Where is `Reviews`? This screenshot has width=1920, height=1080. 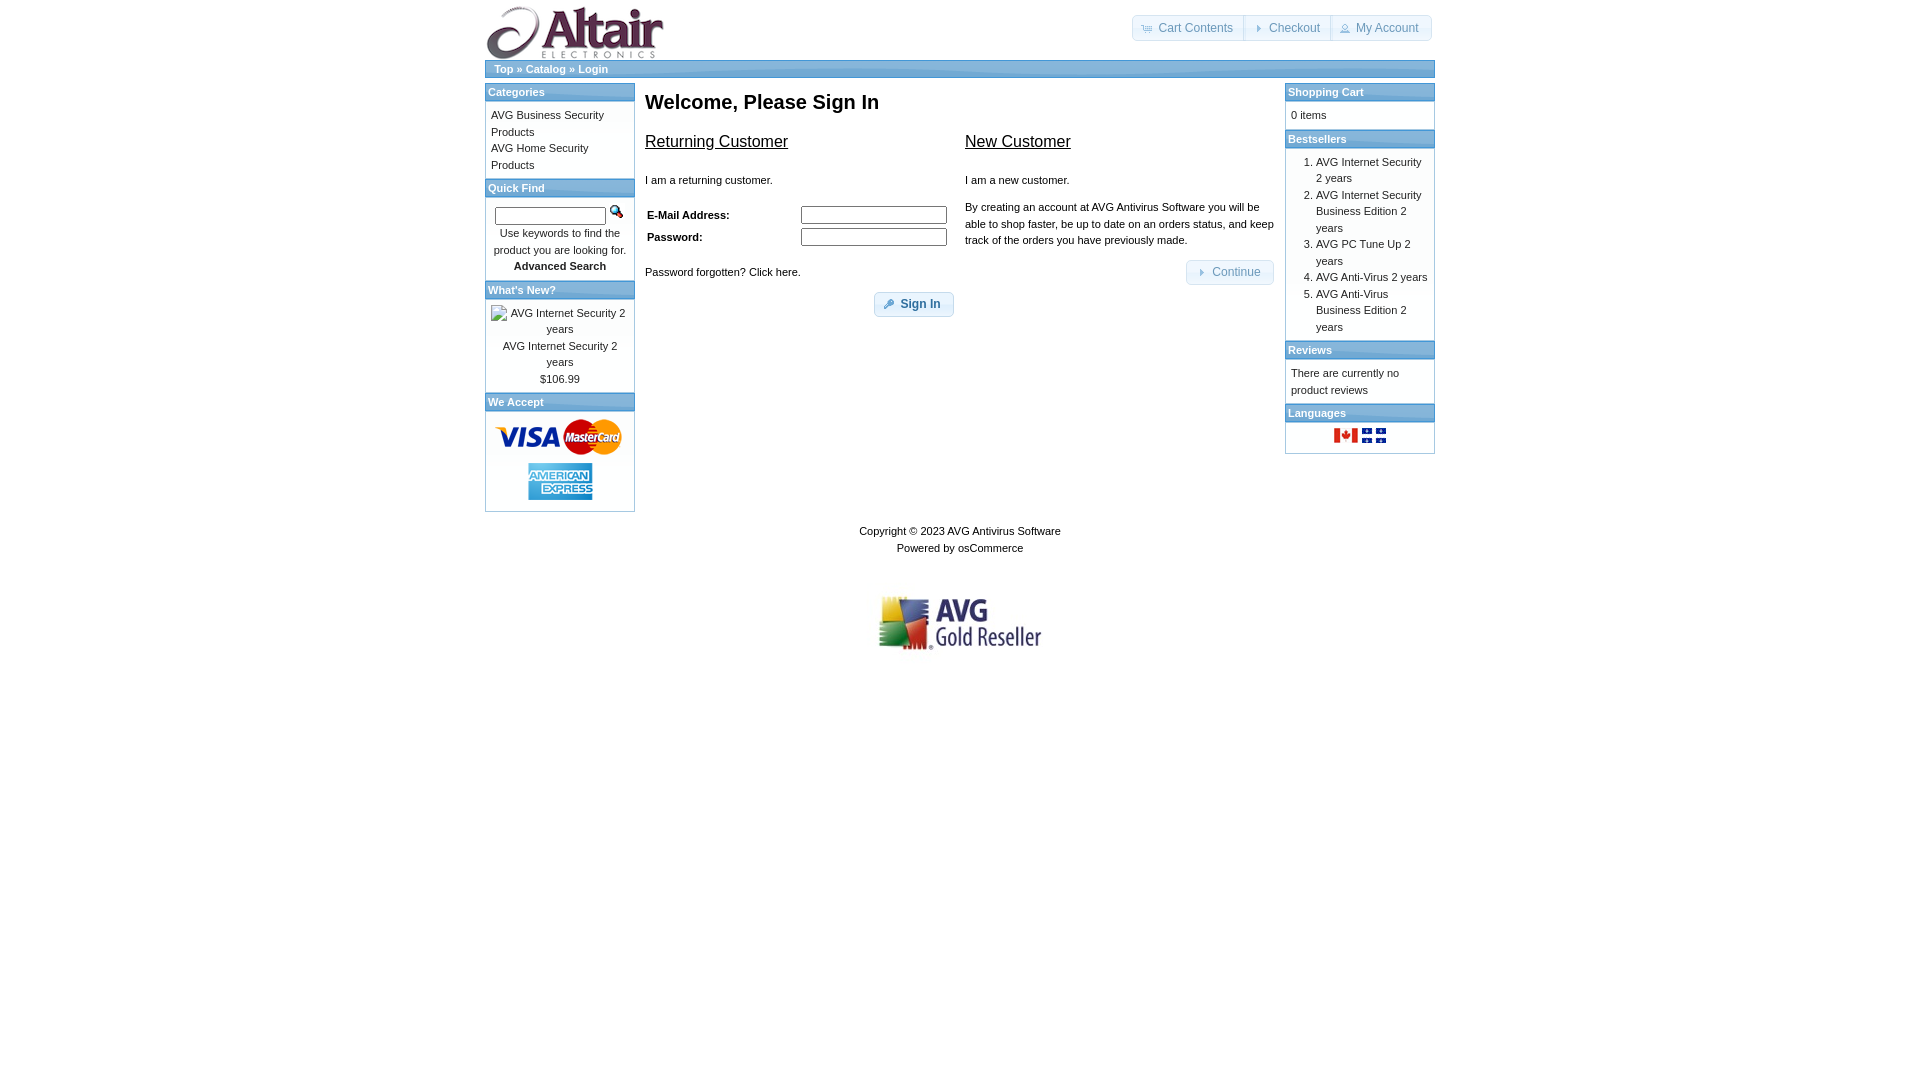
Reviews is located at coordinates (1310, 350).